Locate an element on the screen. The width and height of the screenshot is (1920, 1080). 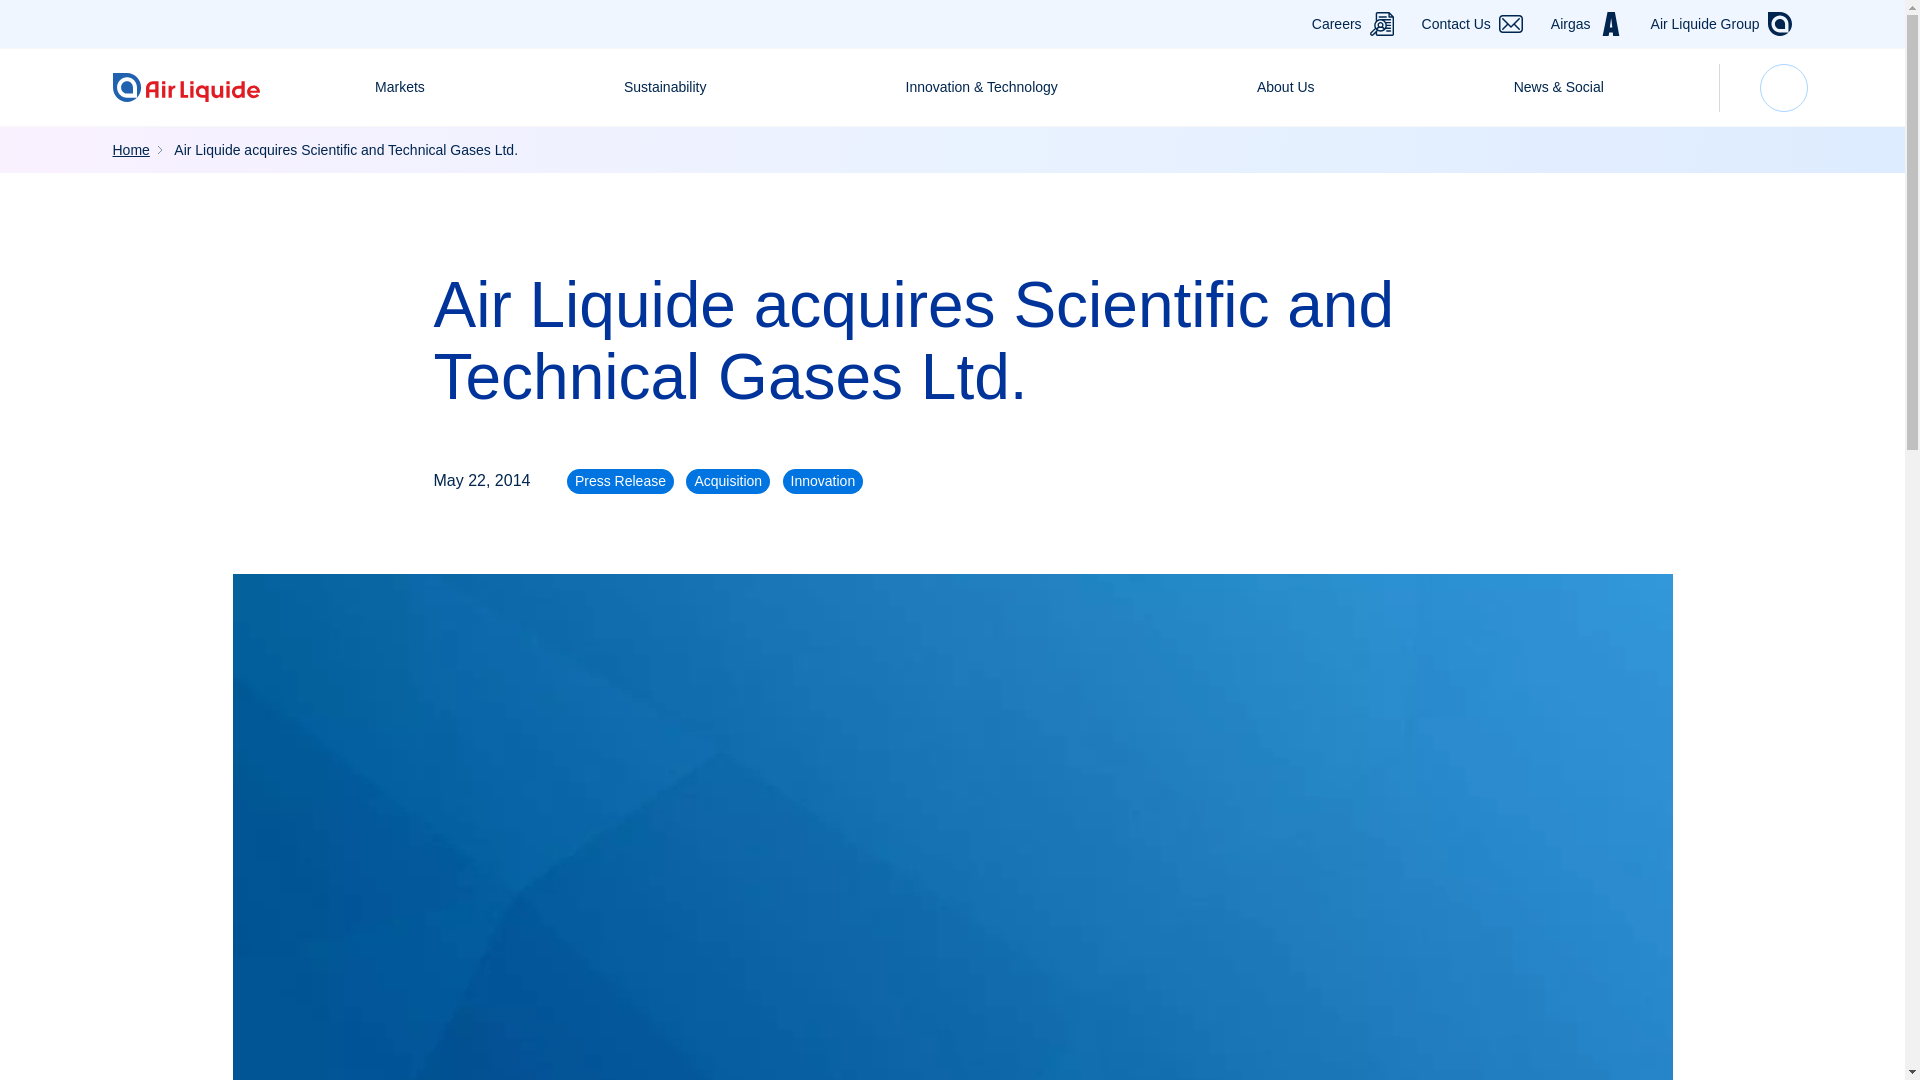
Airgas is located at coordinates (1571, 24).